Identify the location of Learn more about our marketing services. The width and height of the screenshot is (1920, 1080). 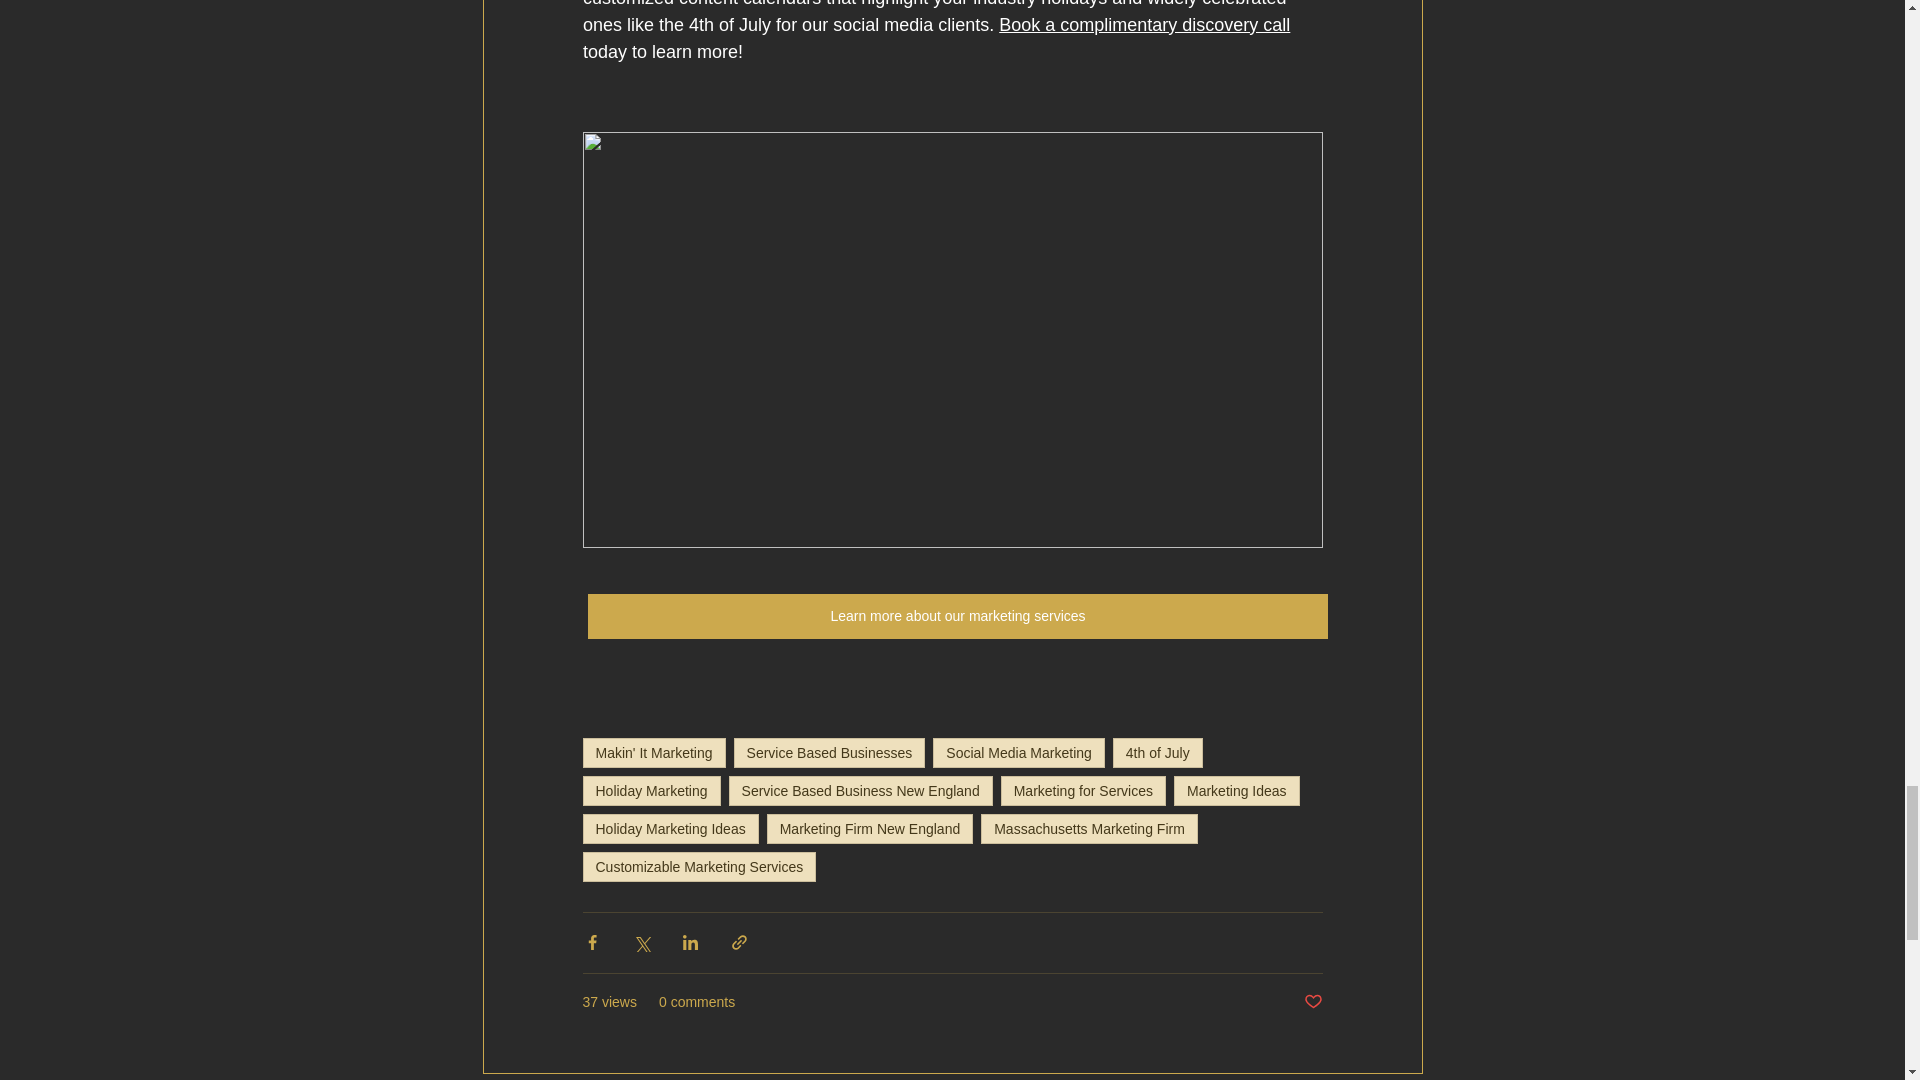
(958, 616).